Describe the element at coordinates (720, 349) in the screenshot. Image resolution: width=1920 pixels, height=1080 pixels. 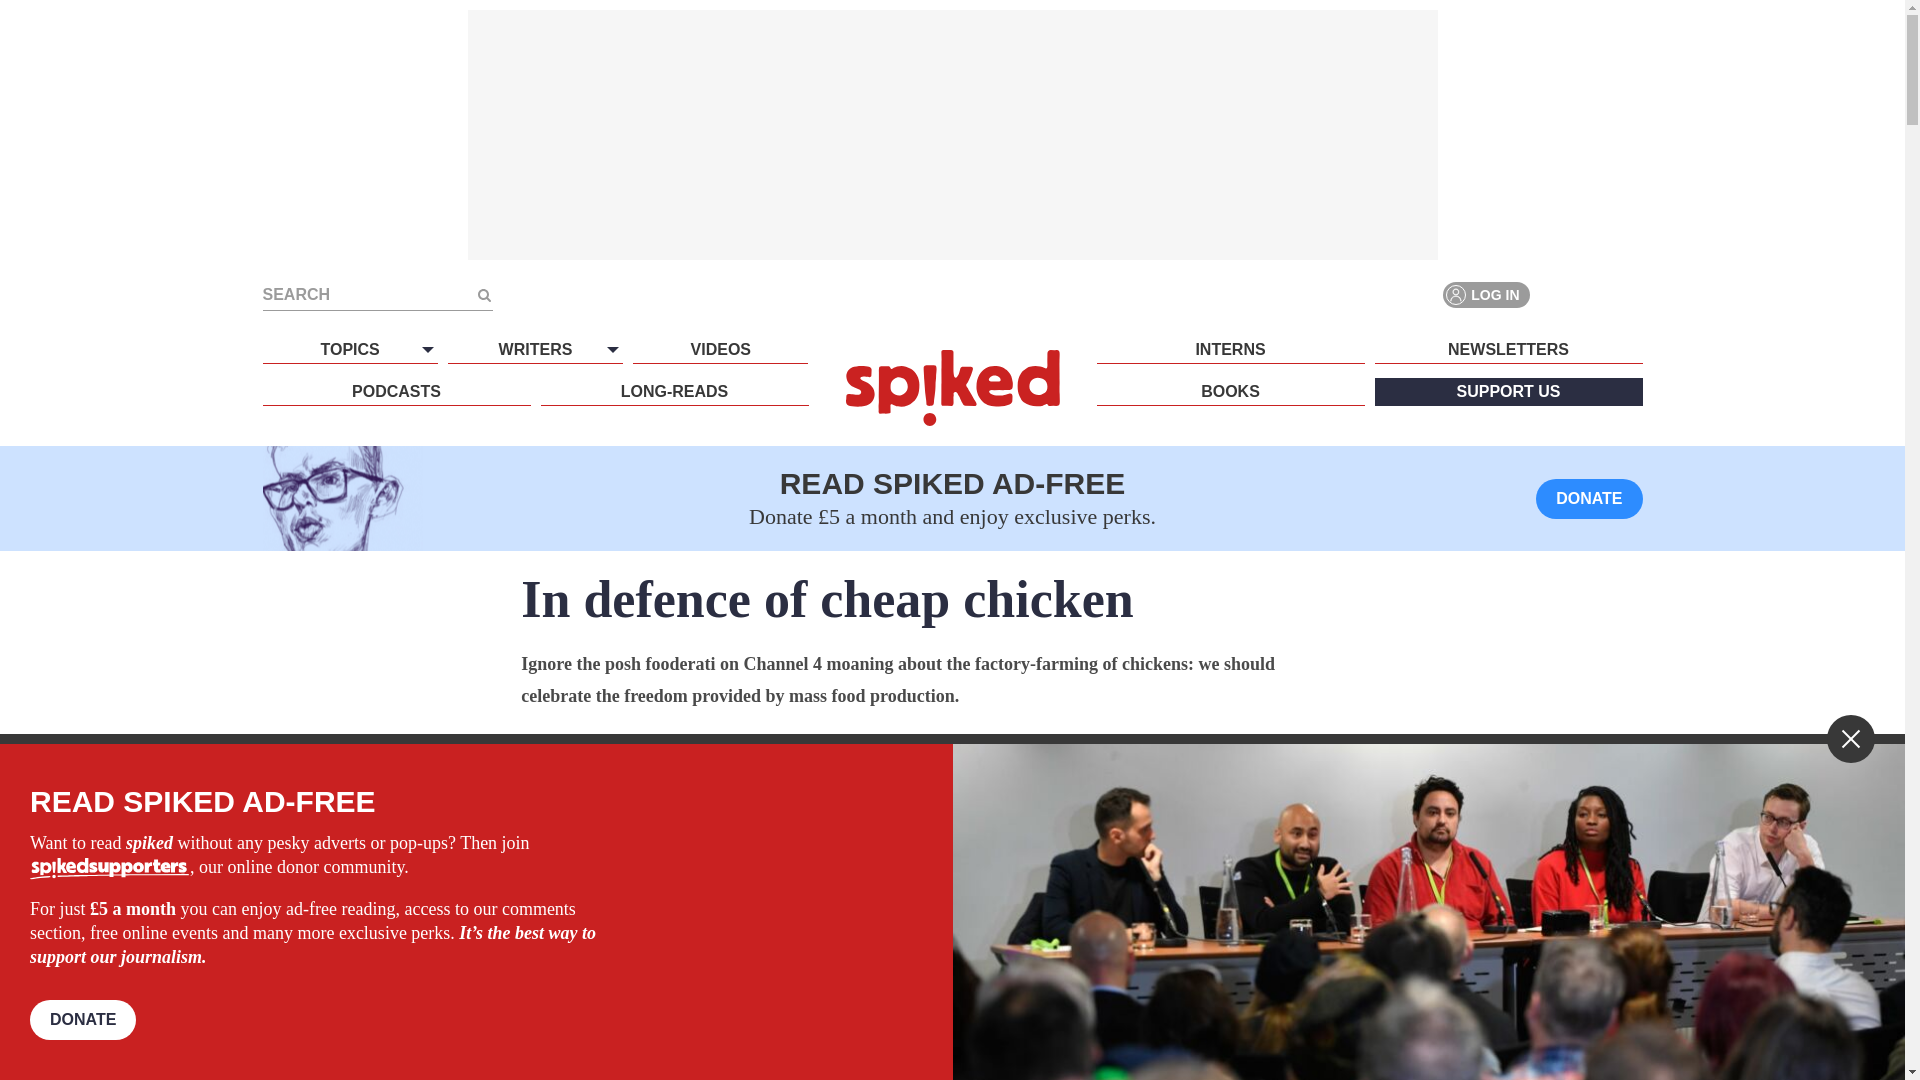
I see `VIDEOS` at that location.